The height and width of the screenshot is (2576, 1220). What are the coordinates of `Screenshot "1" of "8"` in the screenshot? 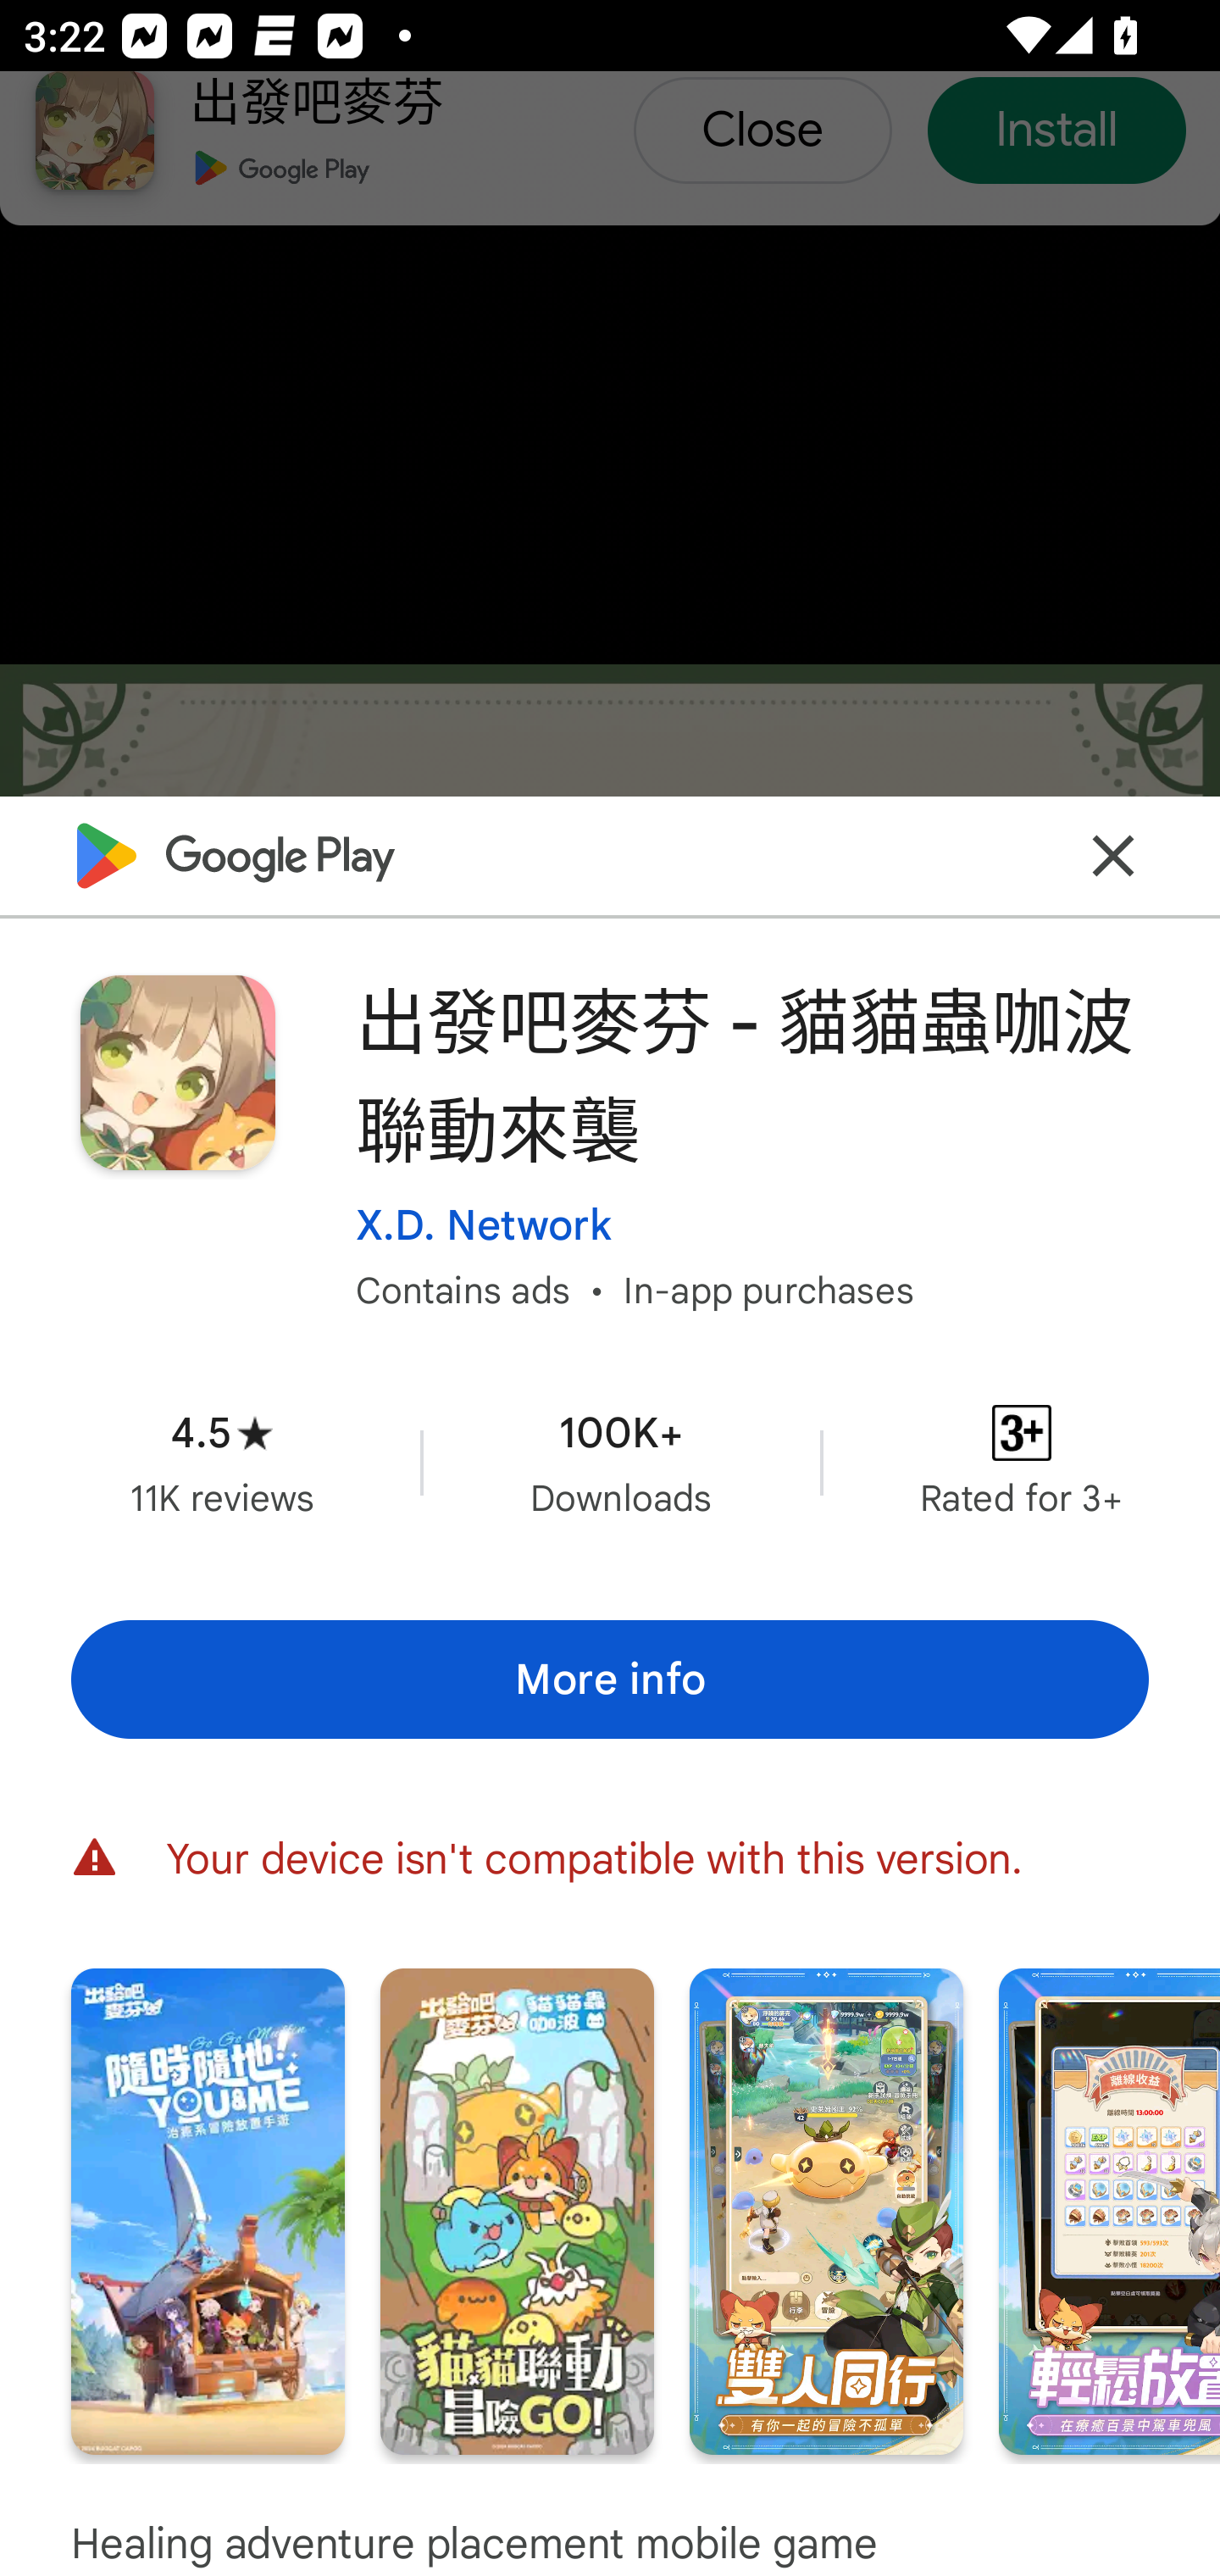 It's located at (208, 2212).